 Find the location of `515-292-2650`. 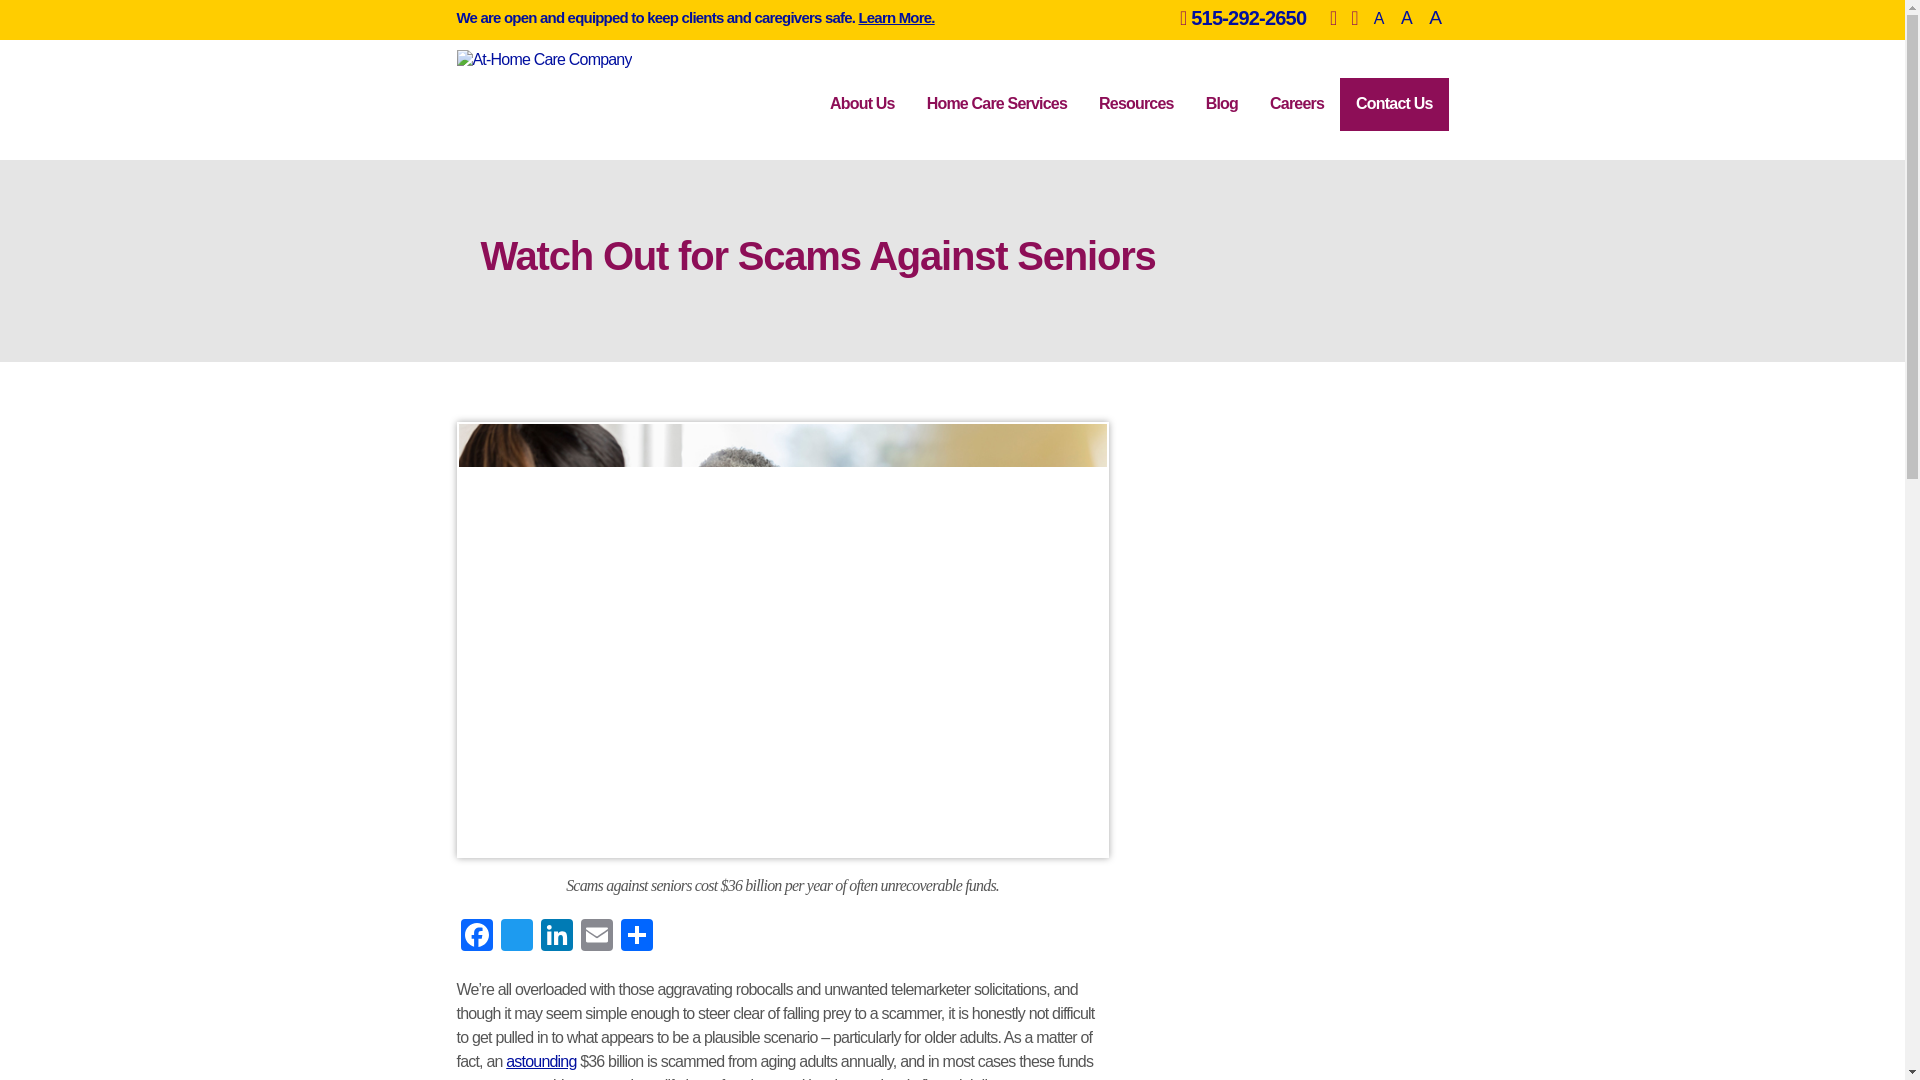

515-292-2650 is located at coordinates (1248, 18).